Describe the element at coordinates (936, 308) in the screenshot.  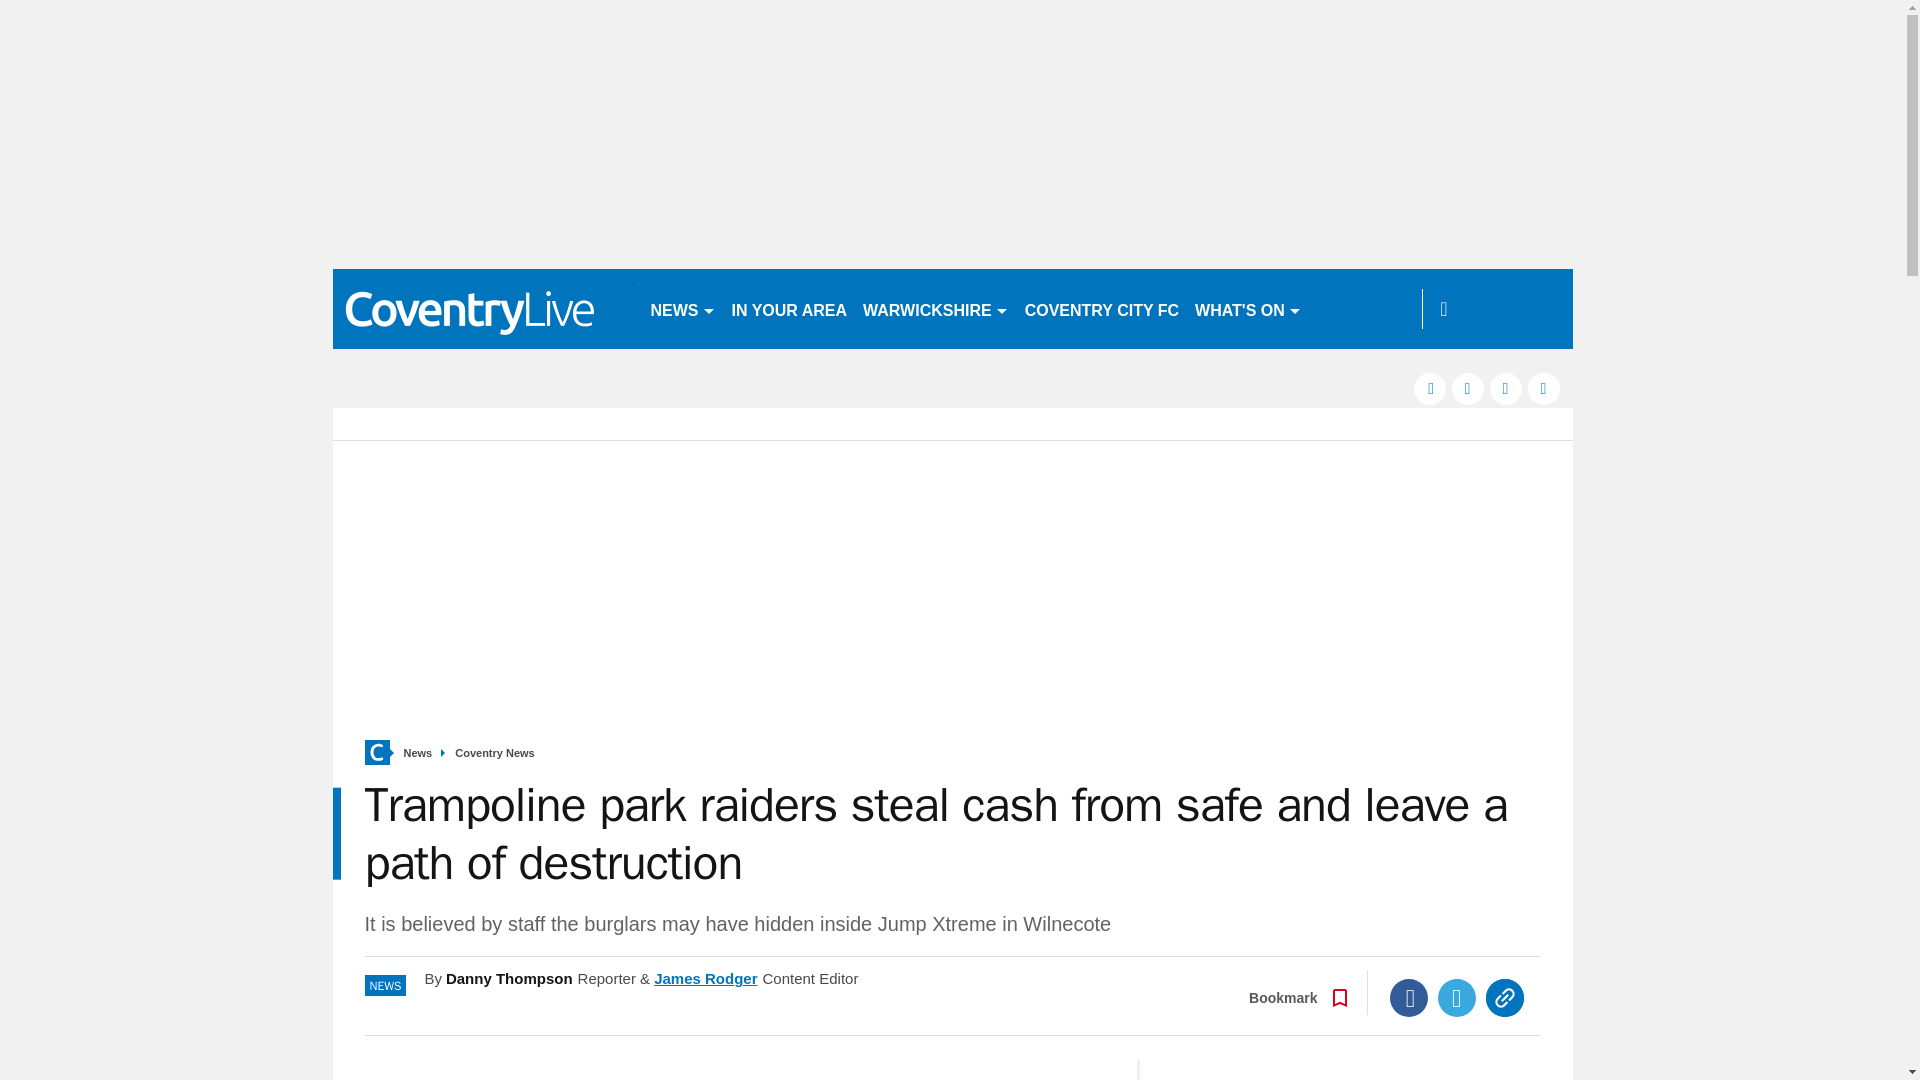
I see `WARWICKSHIRE` at that location.